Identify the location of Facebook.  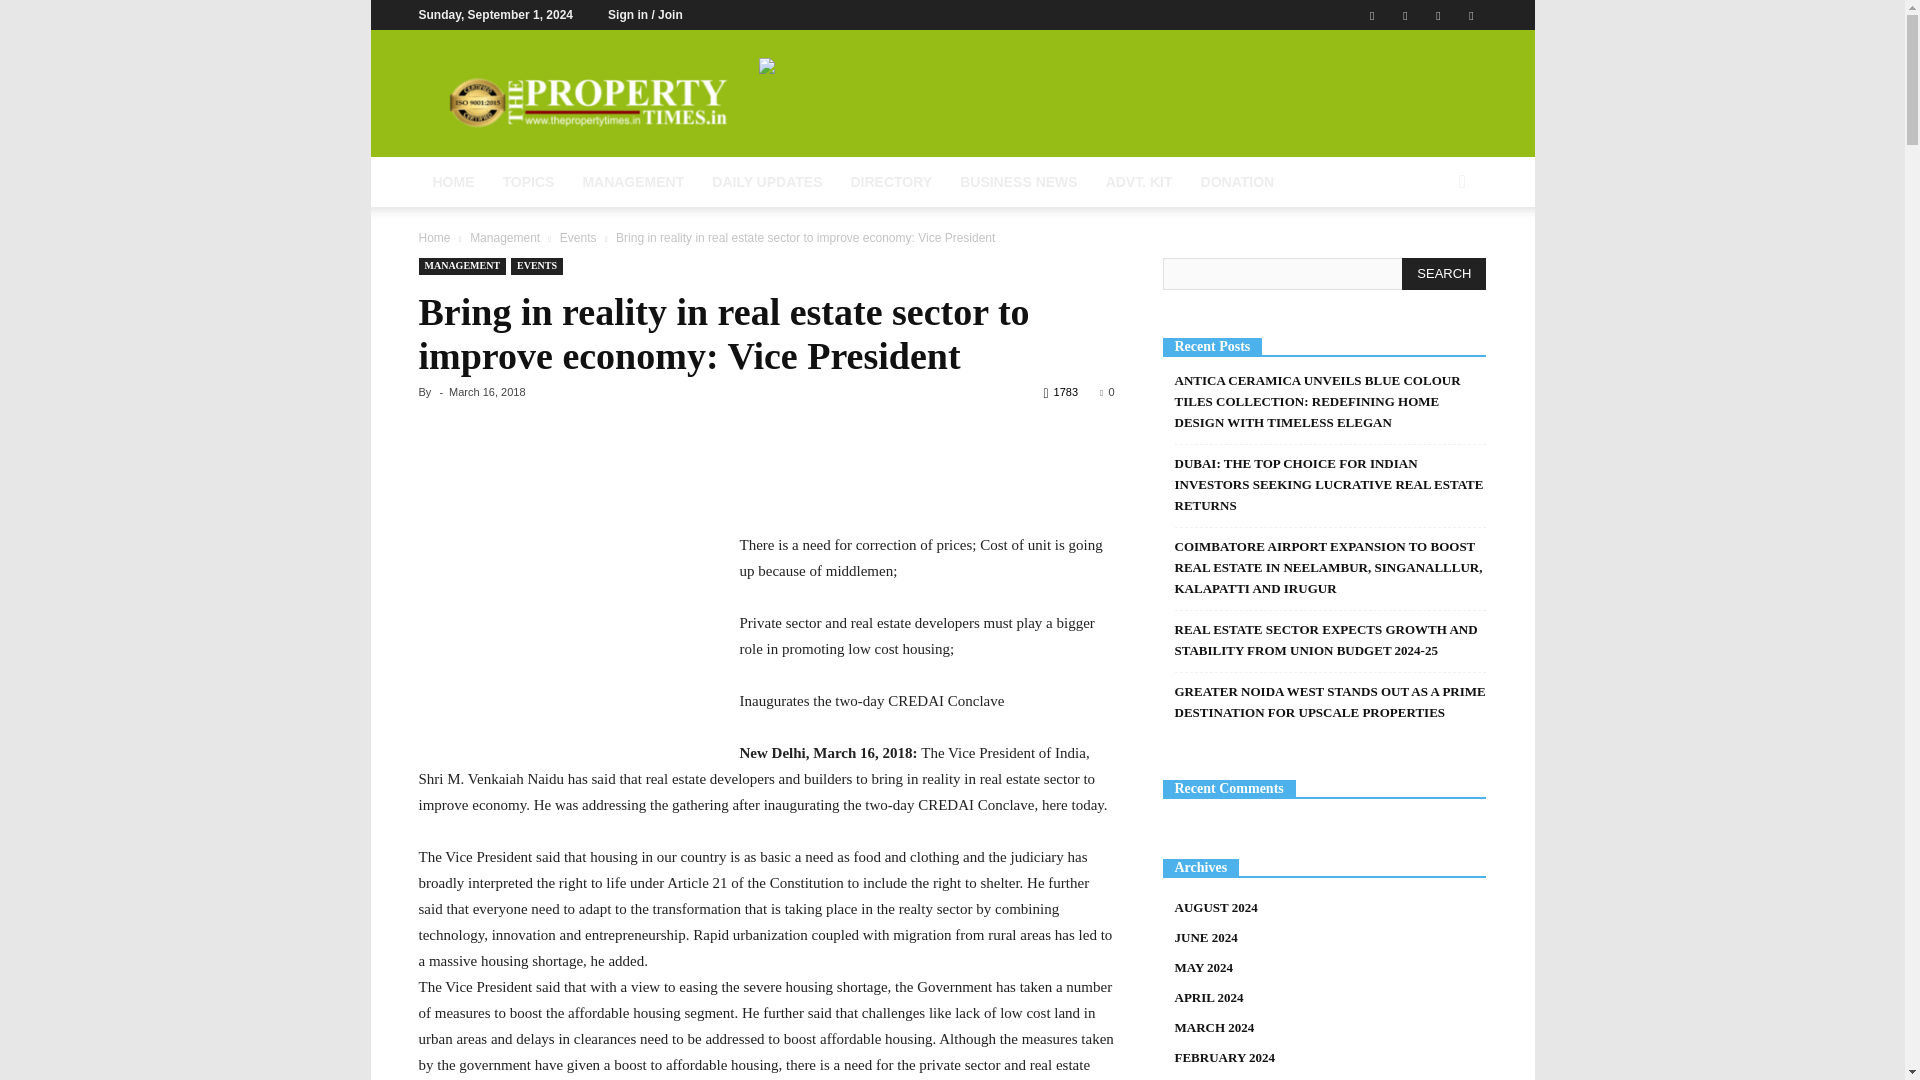
(1372, 15).